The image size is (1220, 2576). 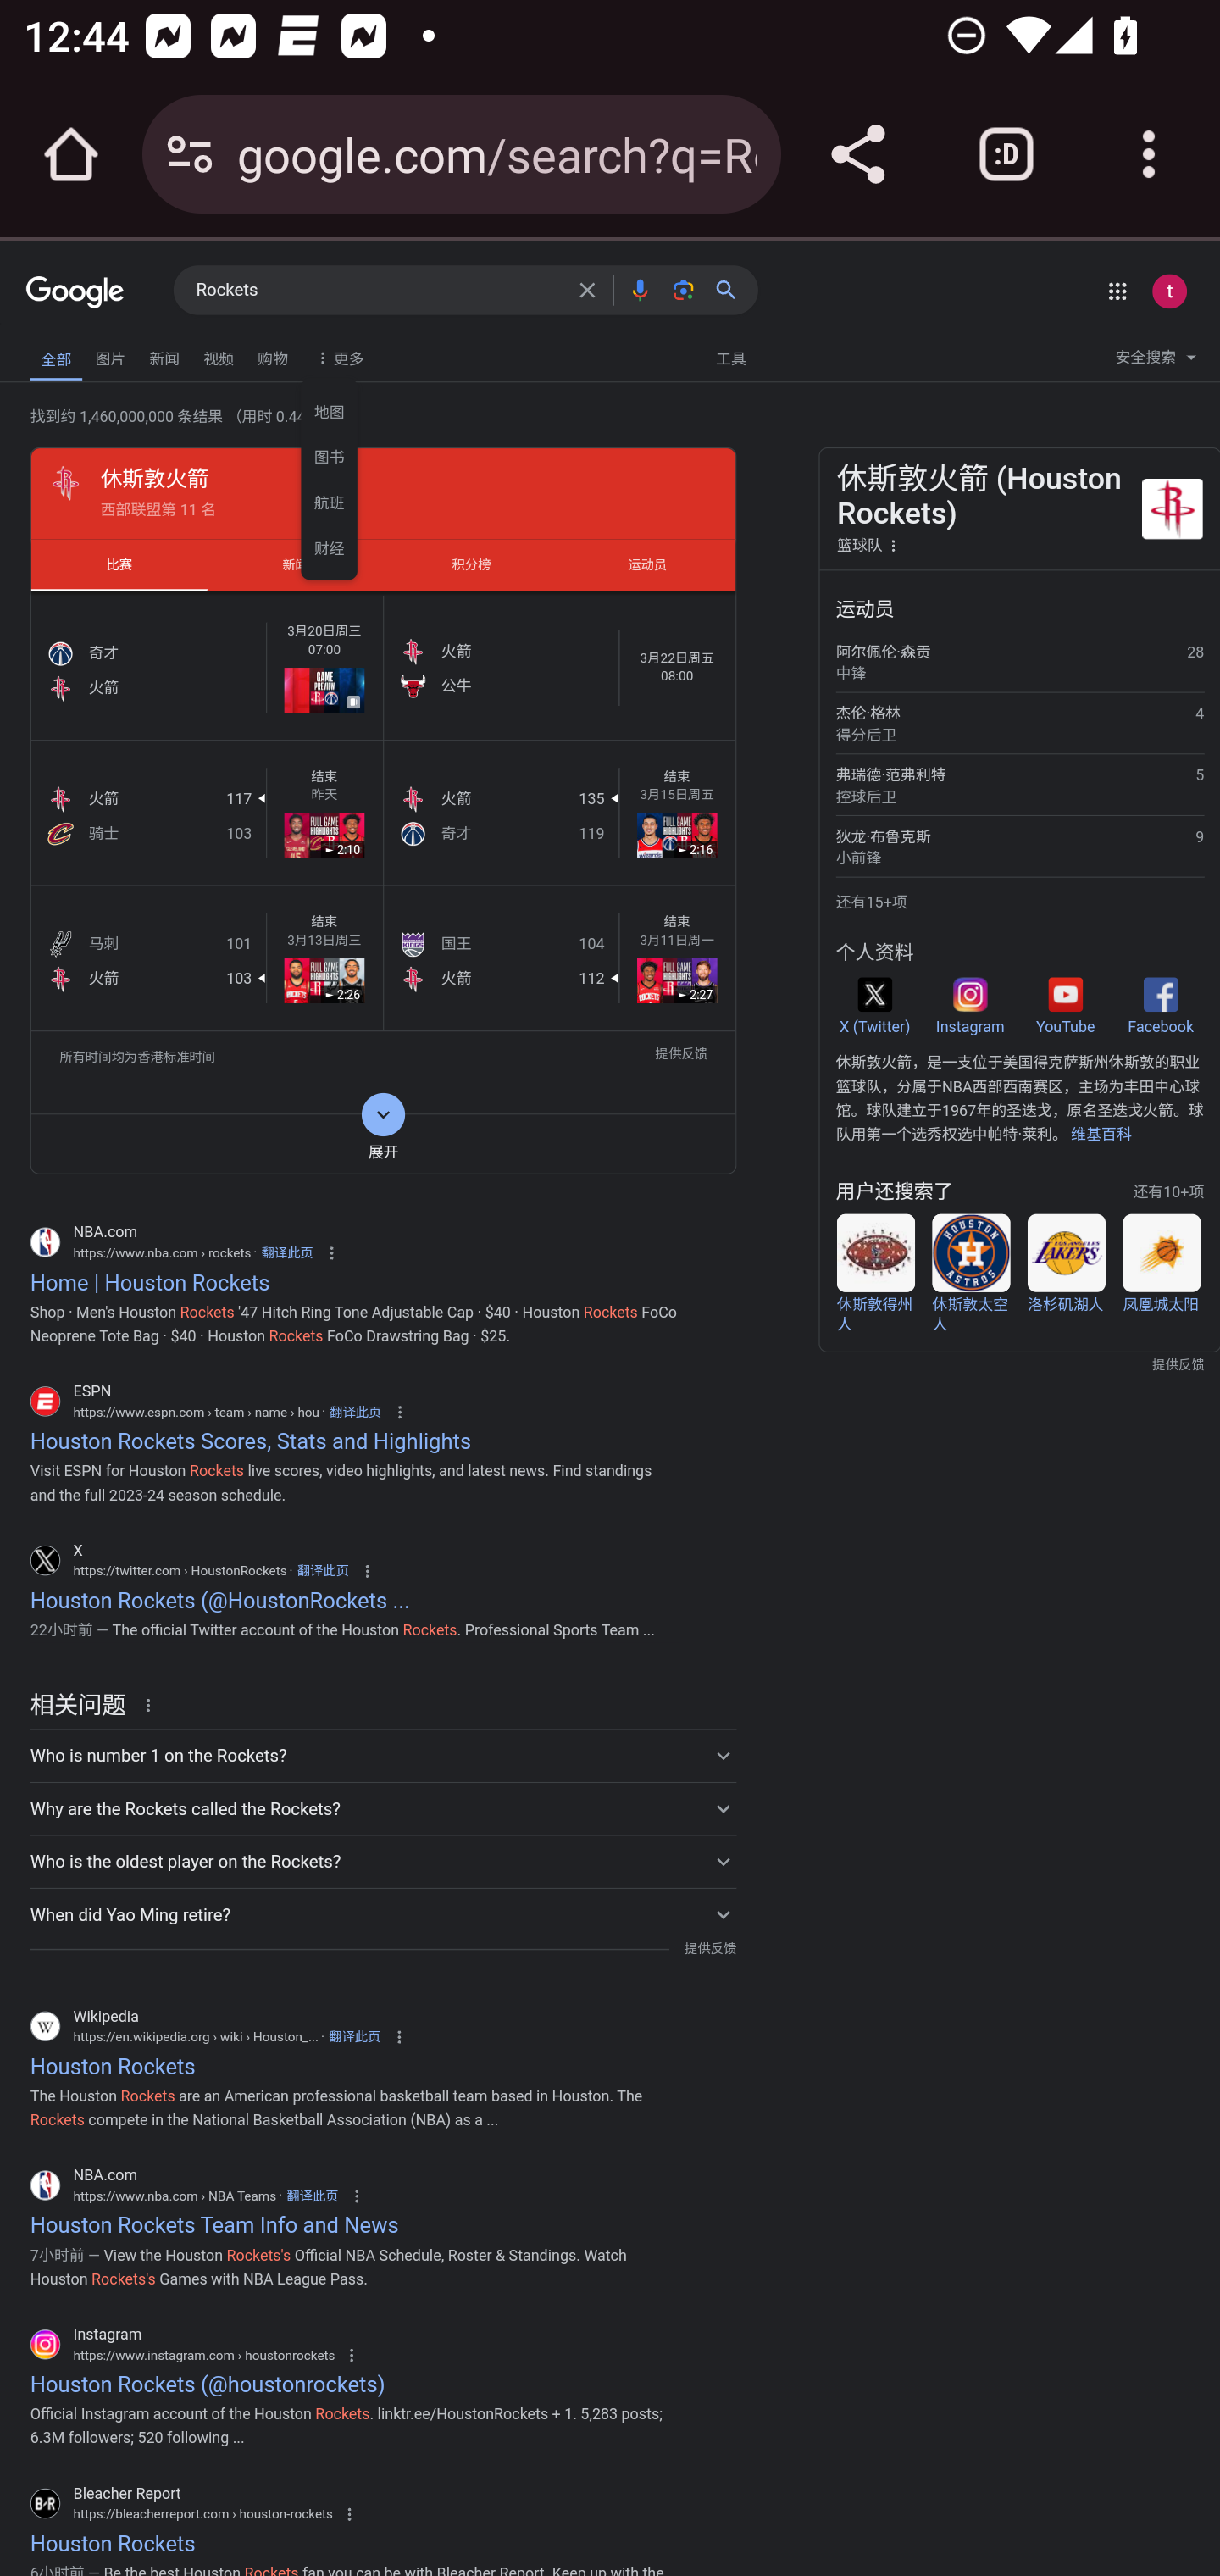 I want to click on Customize and control Google Chrome, so click(x=1149, y=154).